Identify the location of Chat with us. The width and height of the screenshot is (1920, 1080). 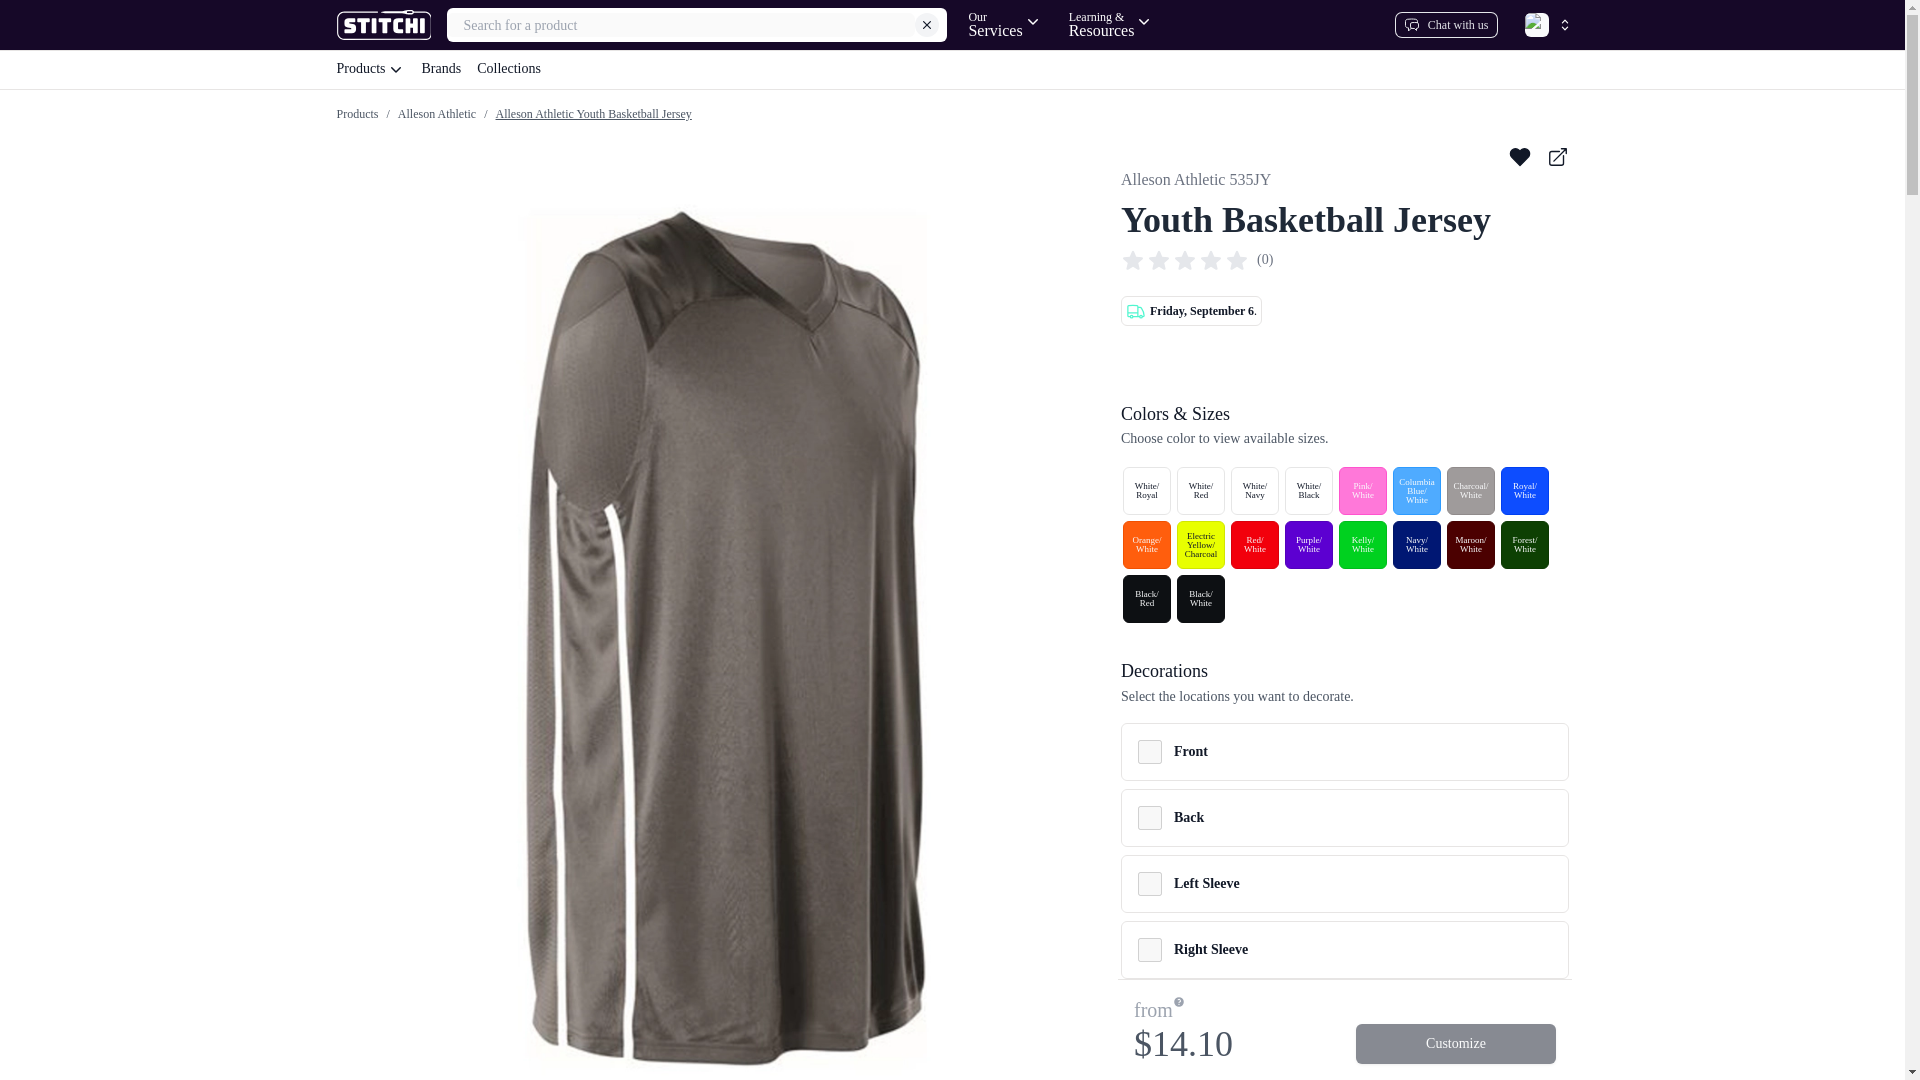
(1150, 751).